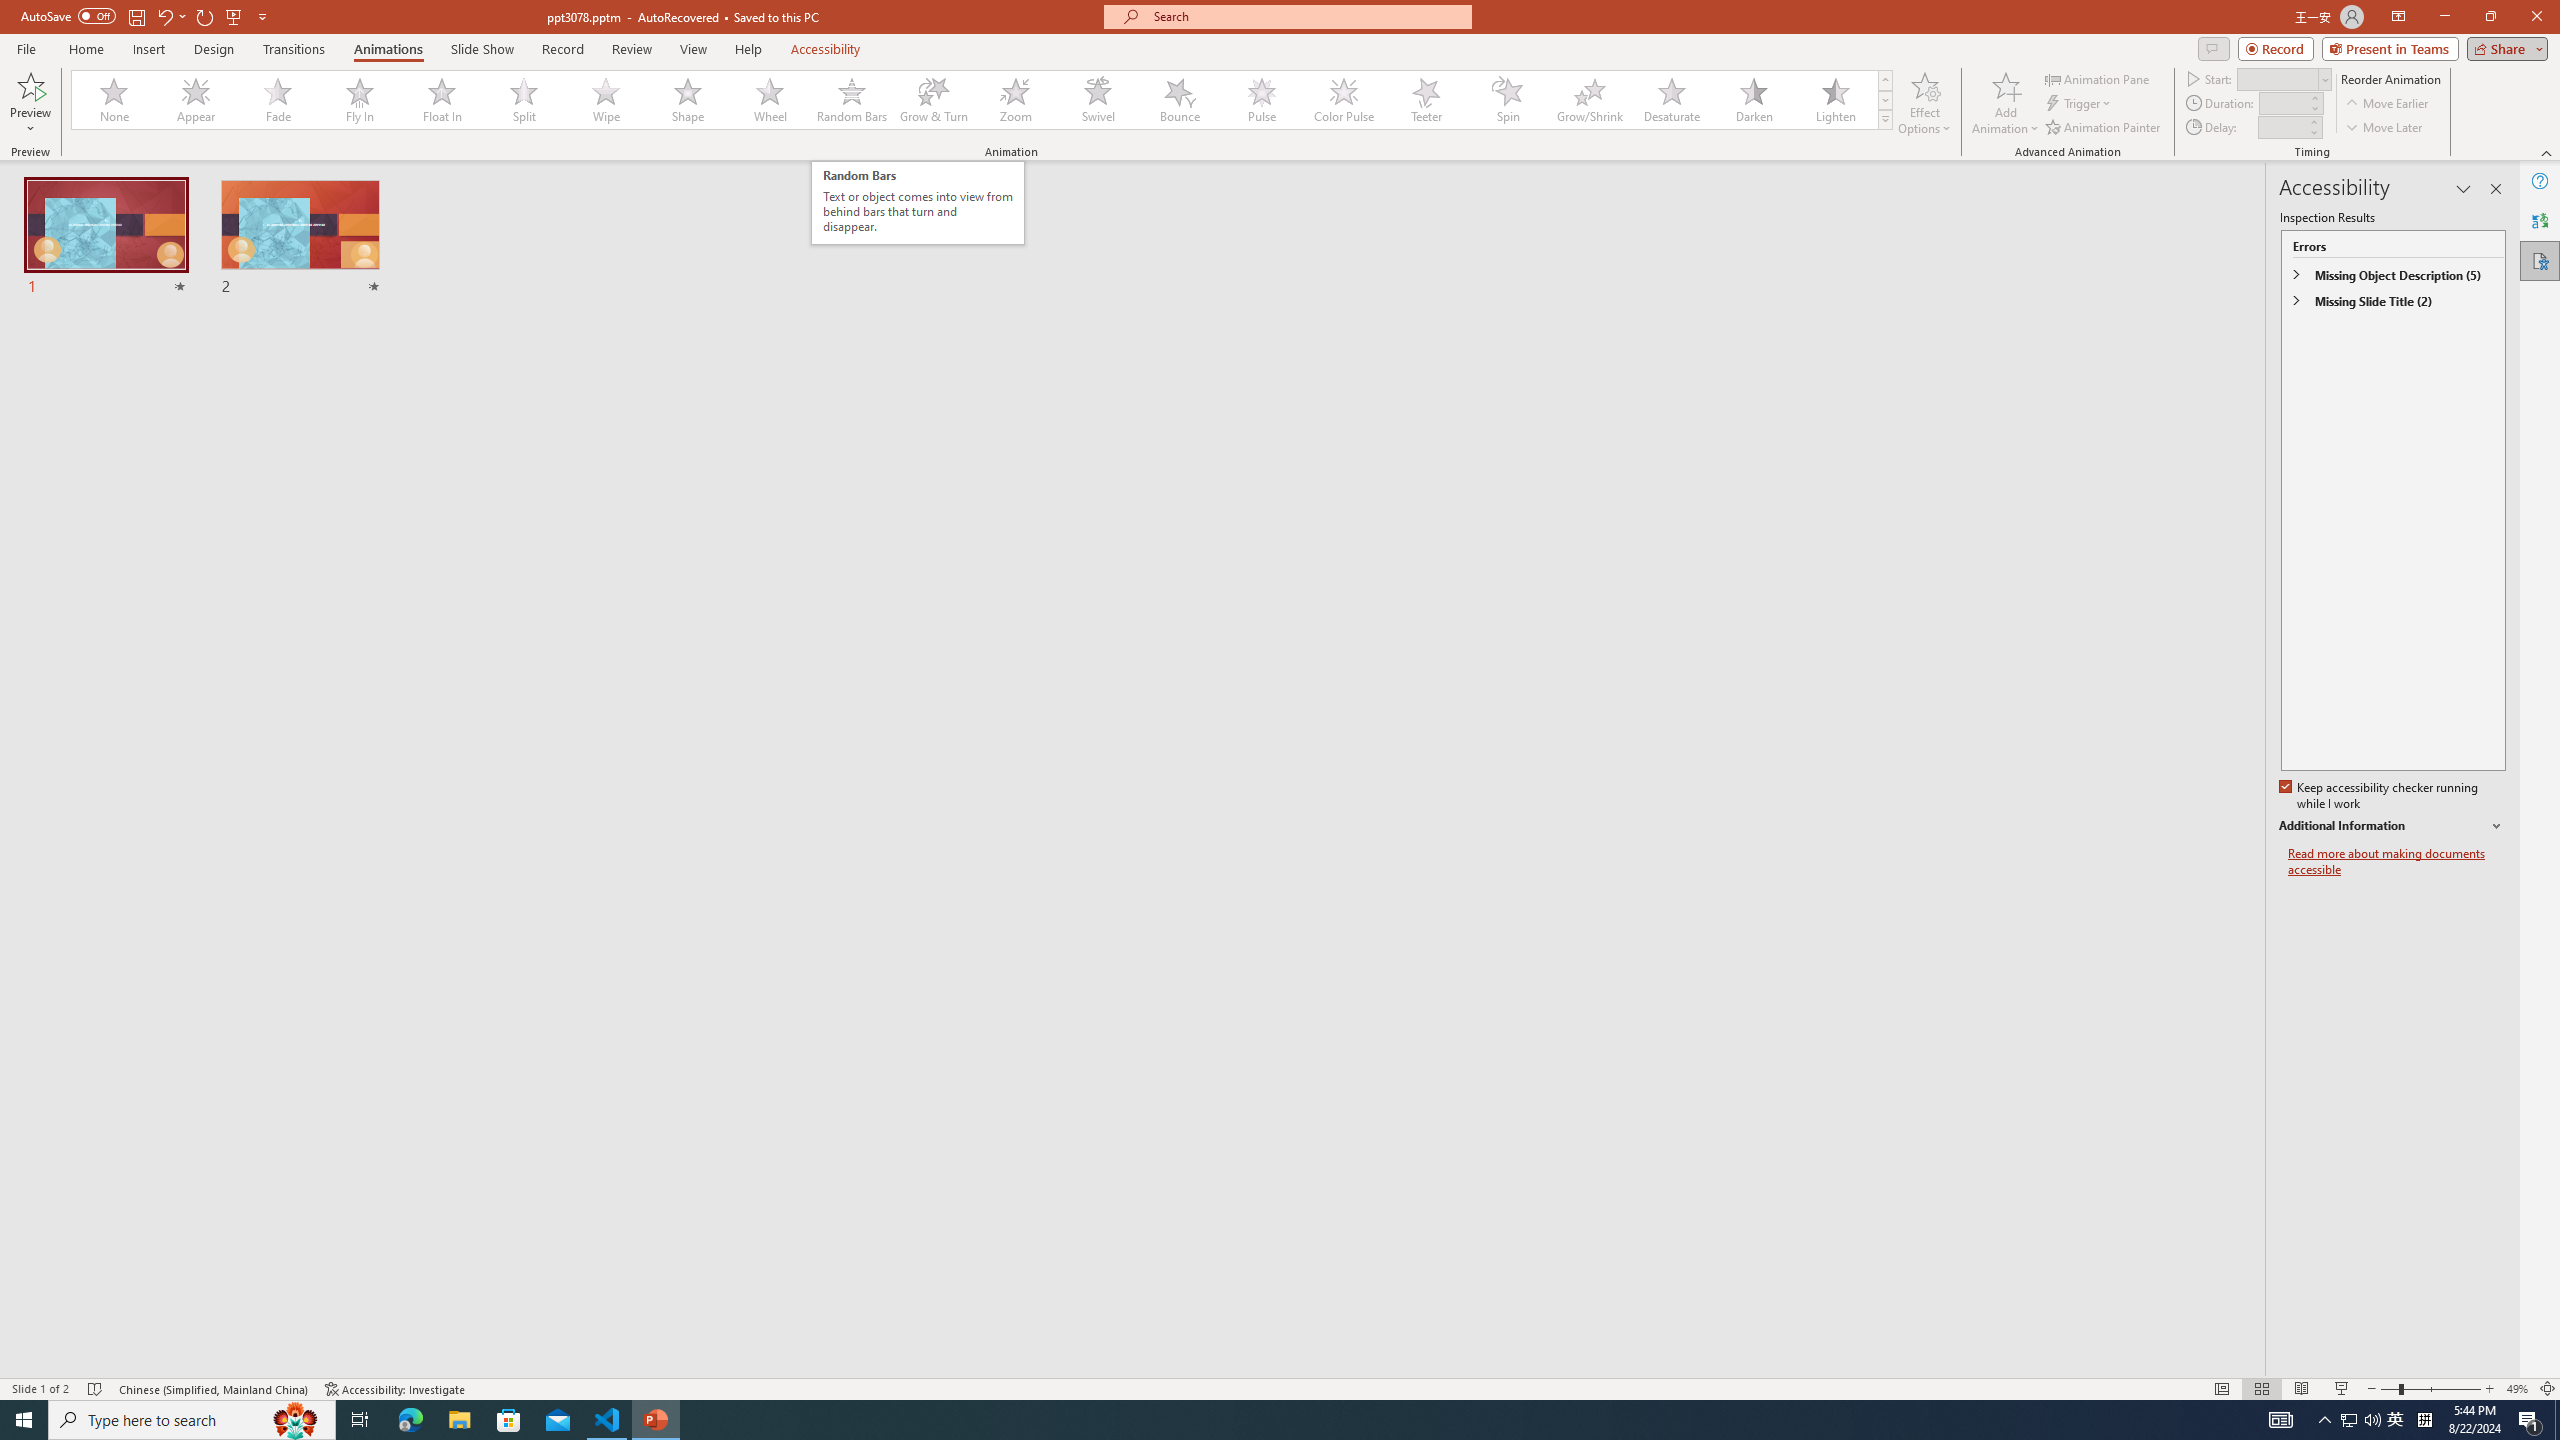 This screenshot has width=2560, height=1440. What do you see at coordinates (688, 100) in the screenshot?
I see `Shape` at bounding box center [688, 100].